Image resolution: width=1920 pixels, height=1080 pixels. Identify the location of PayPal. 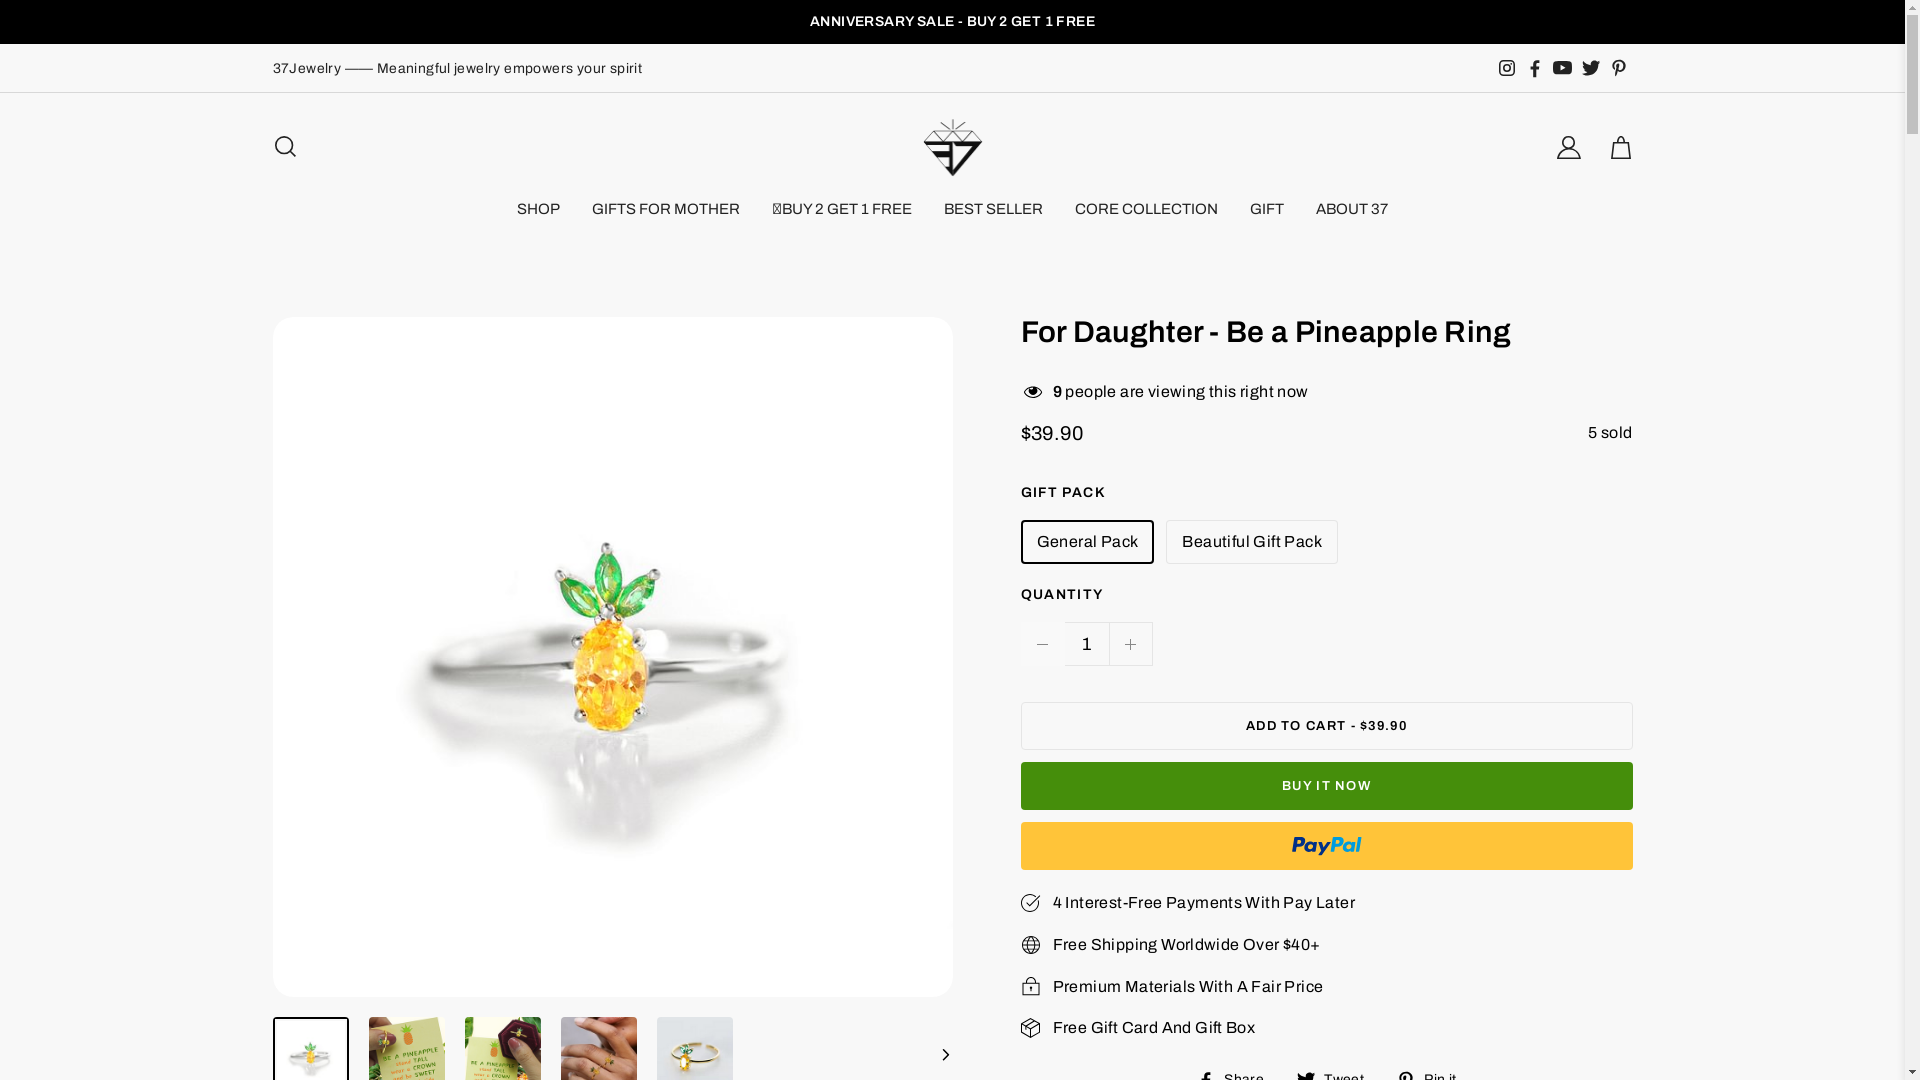
(1326, 846).